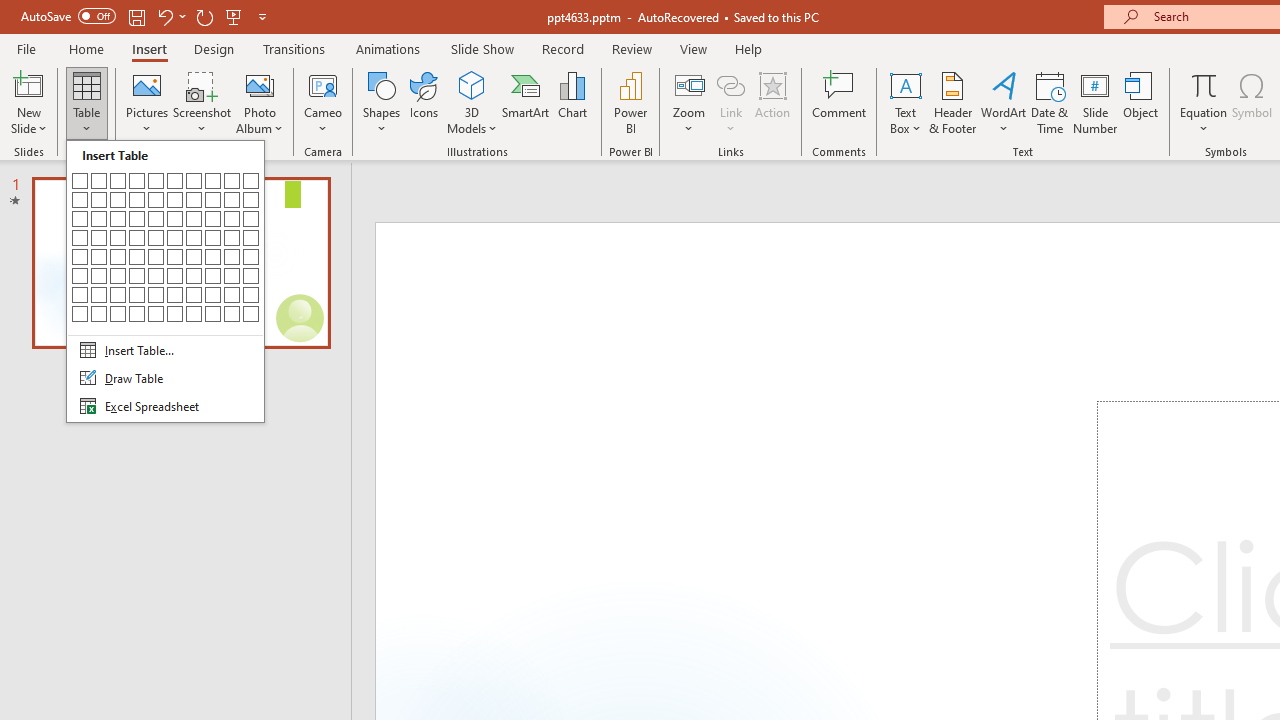 The width and height of the screenshot is (1280, 720). I want to click on Power BI, so click(630, 102).